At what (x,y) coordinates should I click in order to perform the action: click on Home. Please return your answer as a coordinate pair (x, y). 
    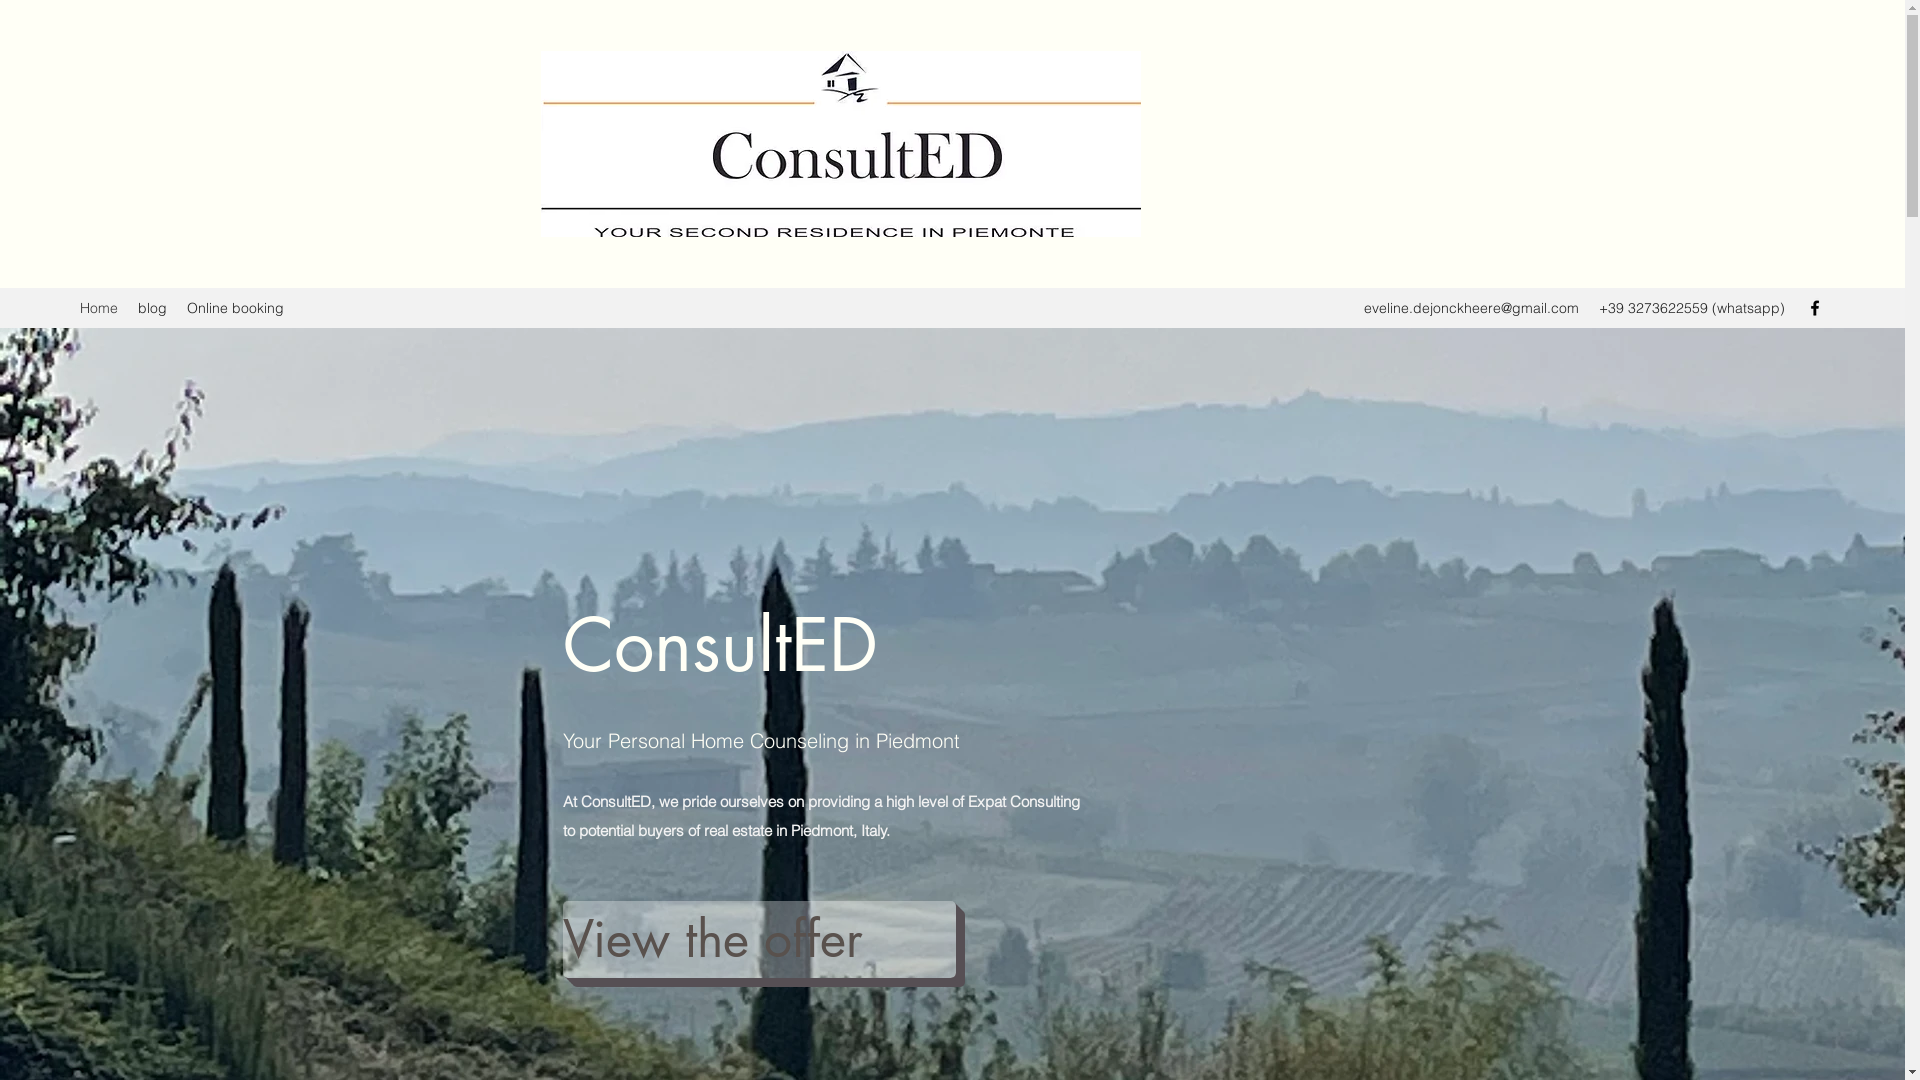
    Looking at the image, I should click on (99, 308).